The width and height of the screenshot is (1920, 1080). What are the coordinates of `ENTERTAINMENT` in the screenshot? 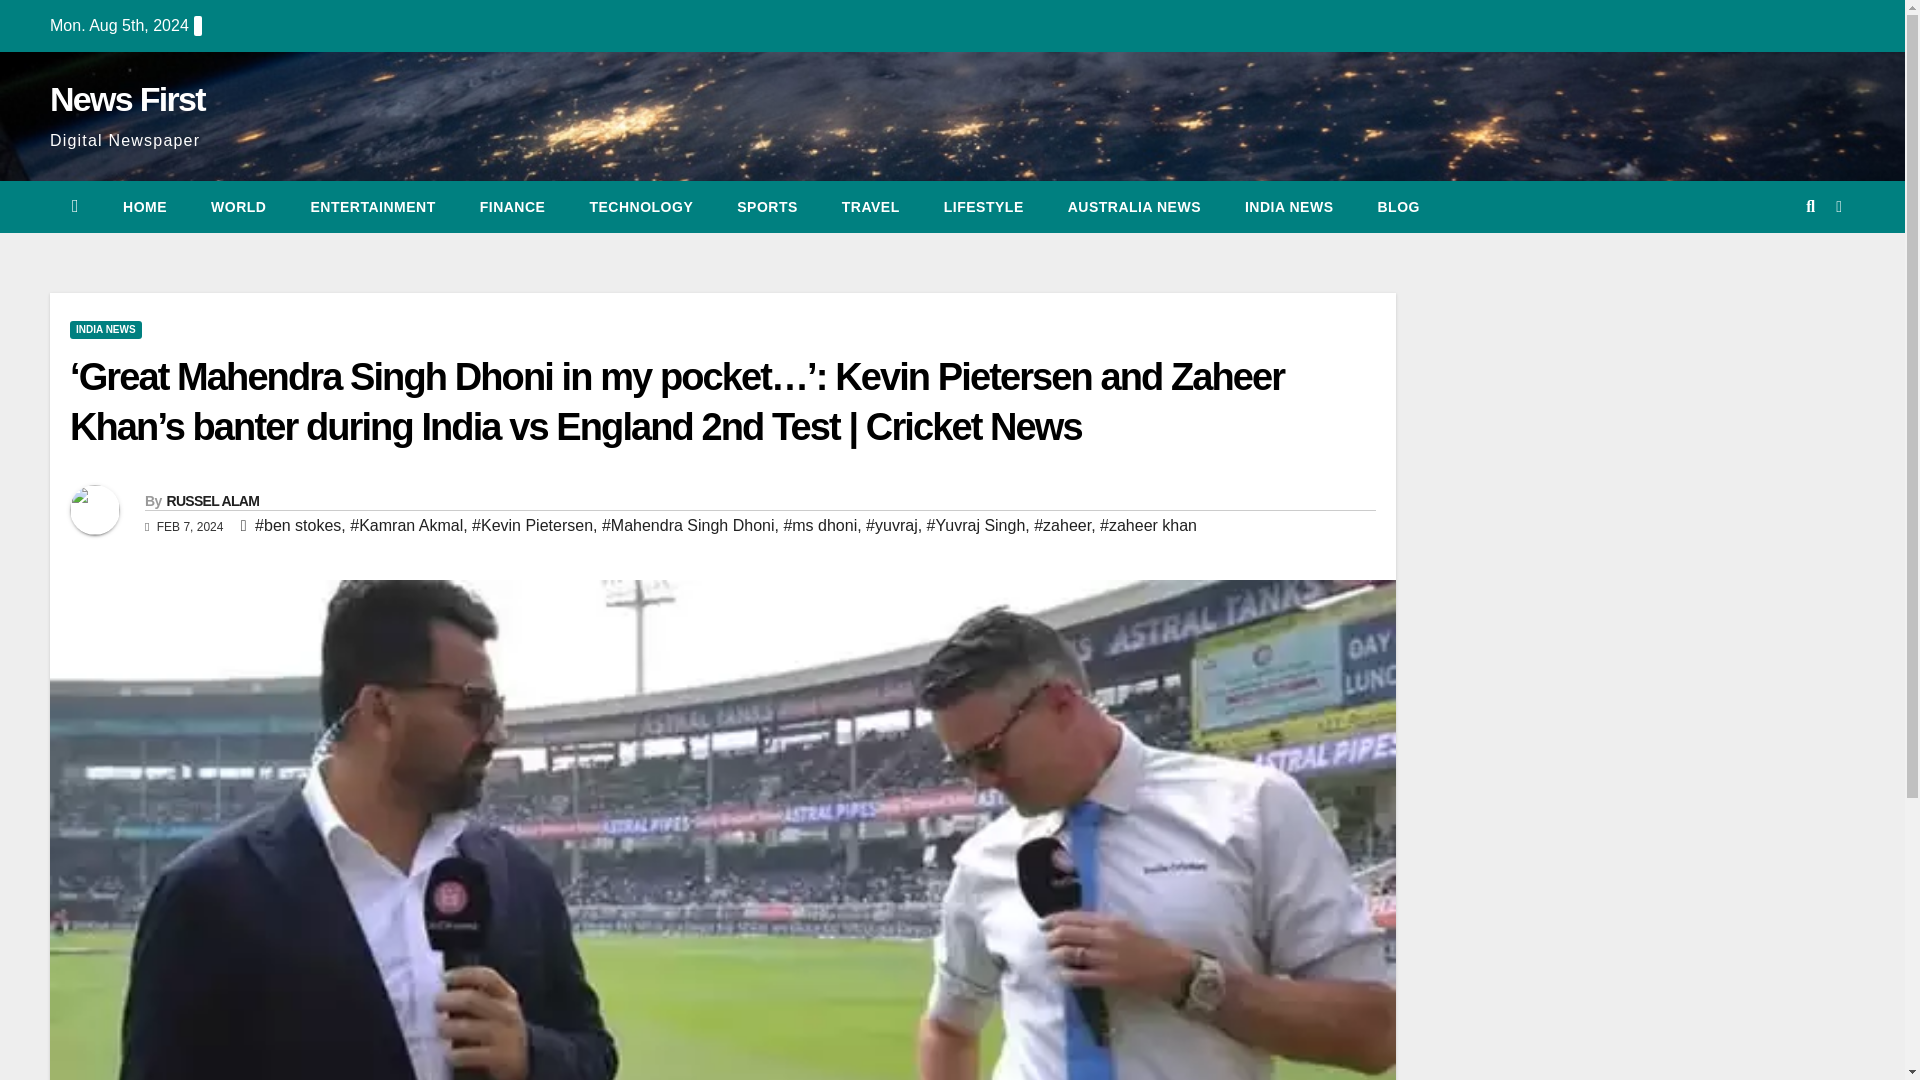 It's located at (372, 207).